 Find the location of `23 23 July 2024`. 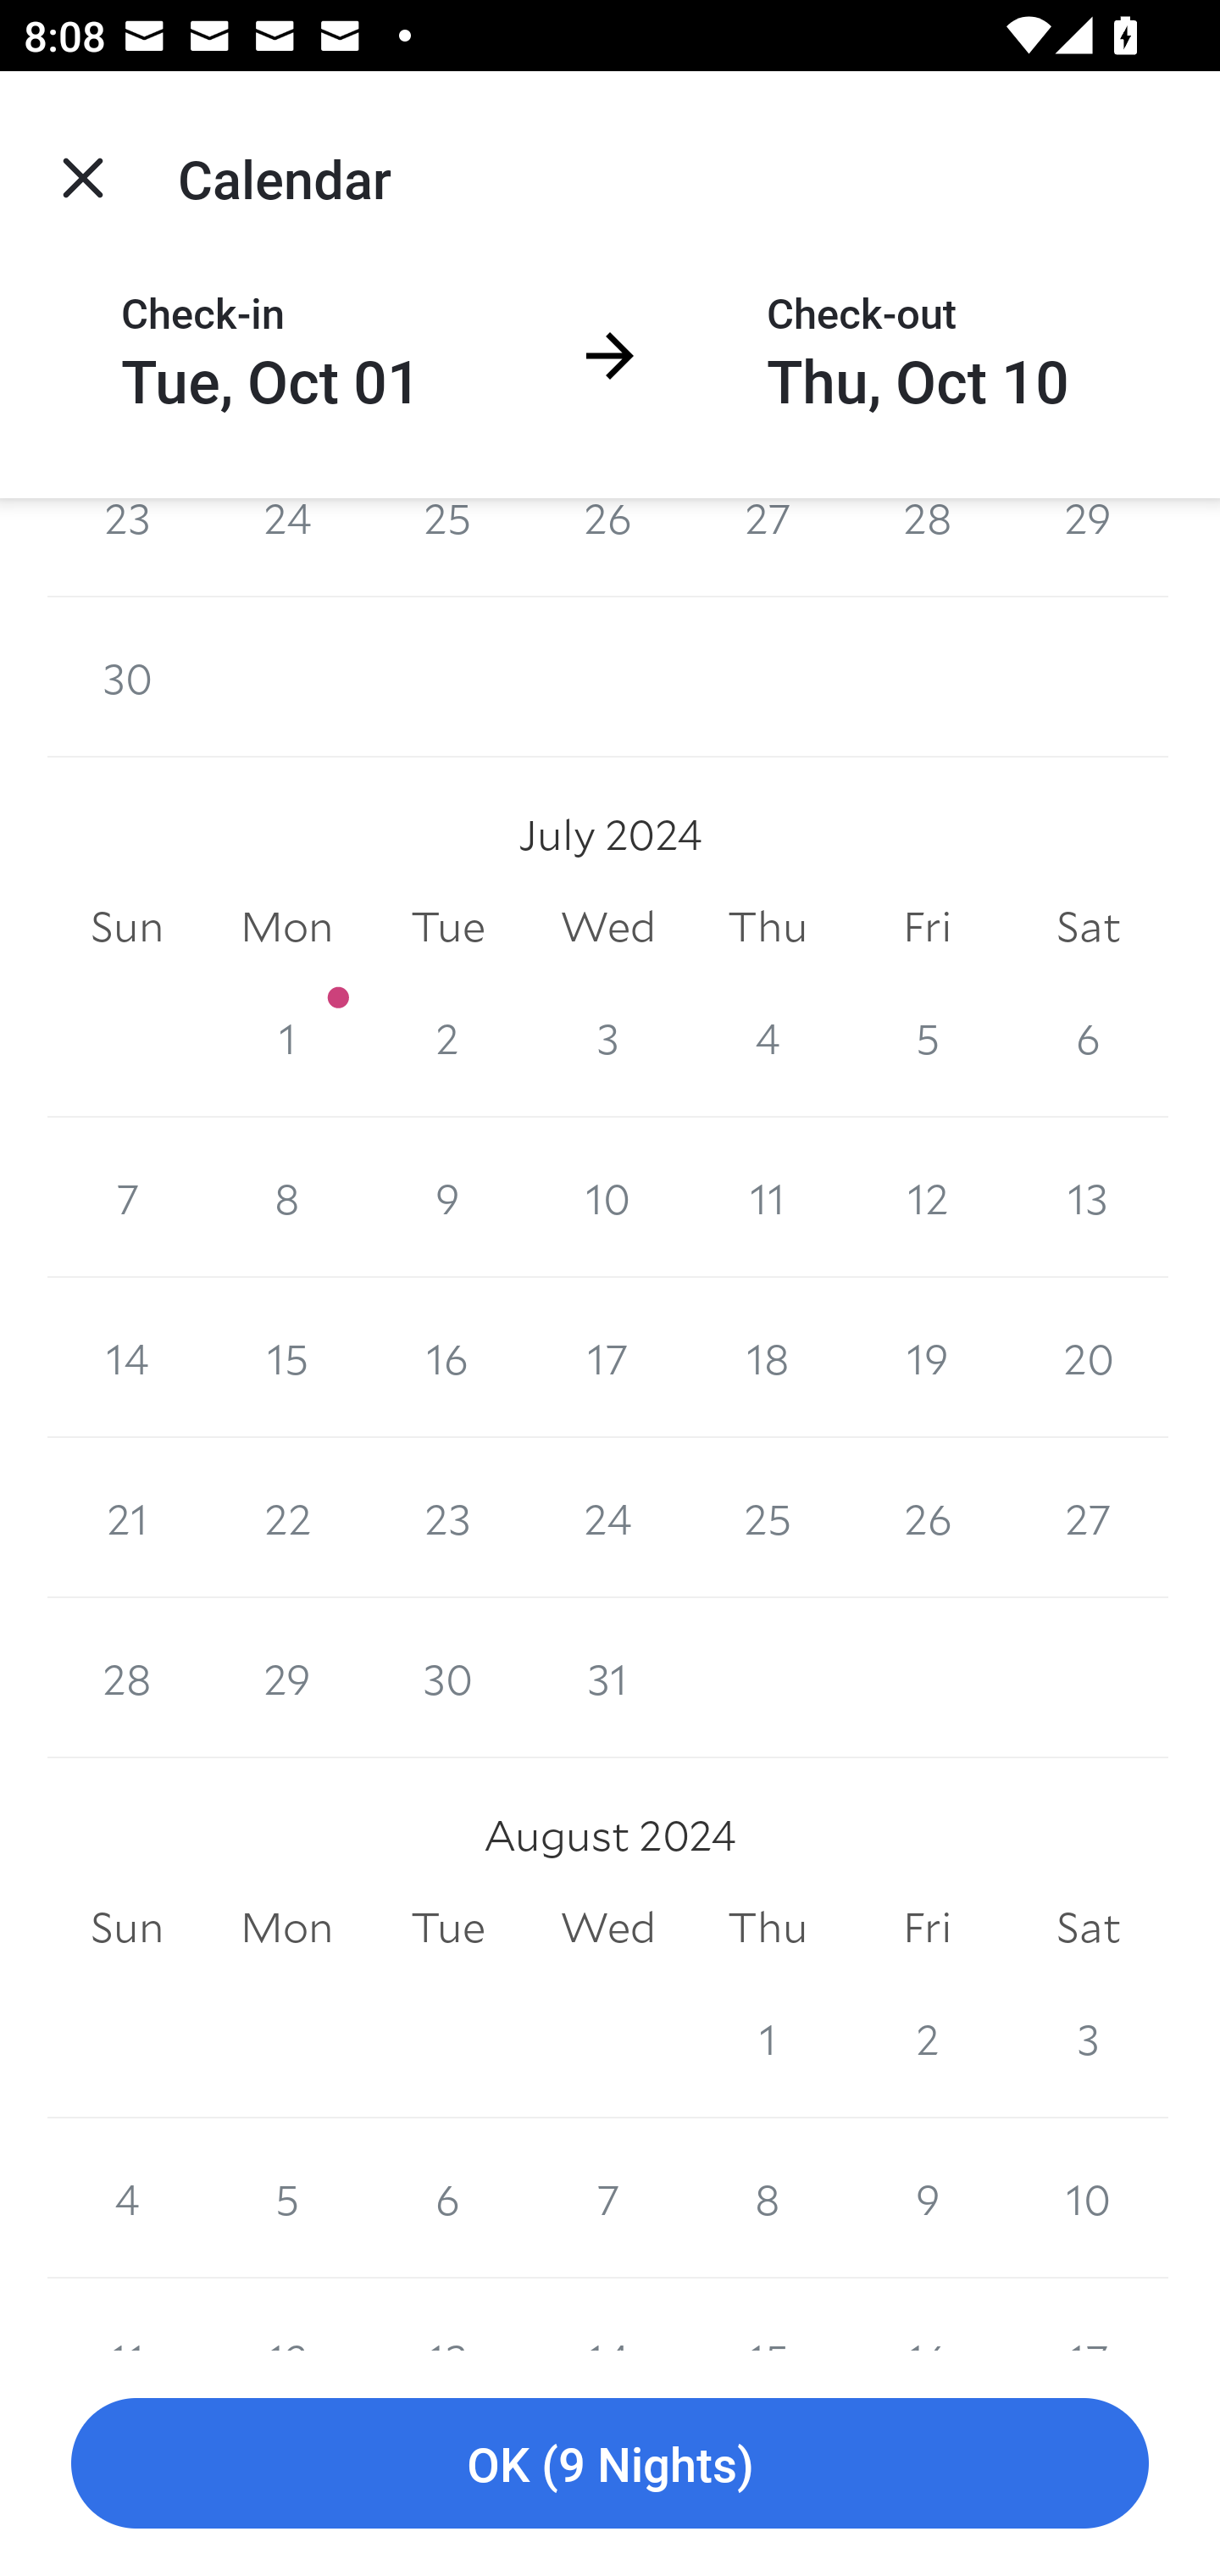

23 23 July 2024 is located at coordinates (447, 1517).